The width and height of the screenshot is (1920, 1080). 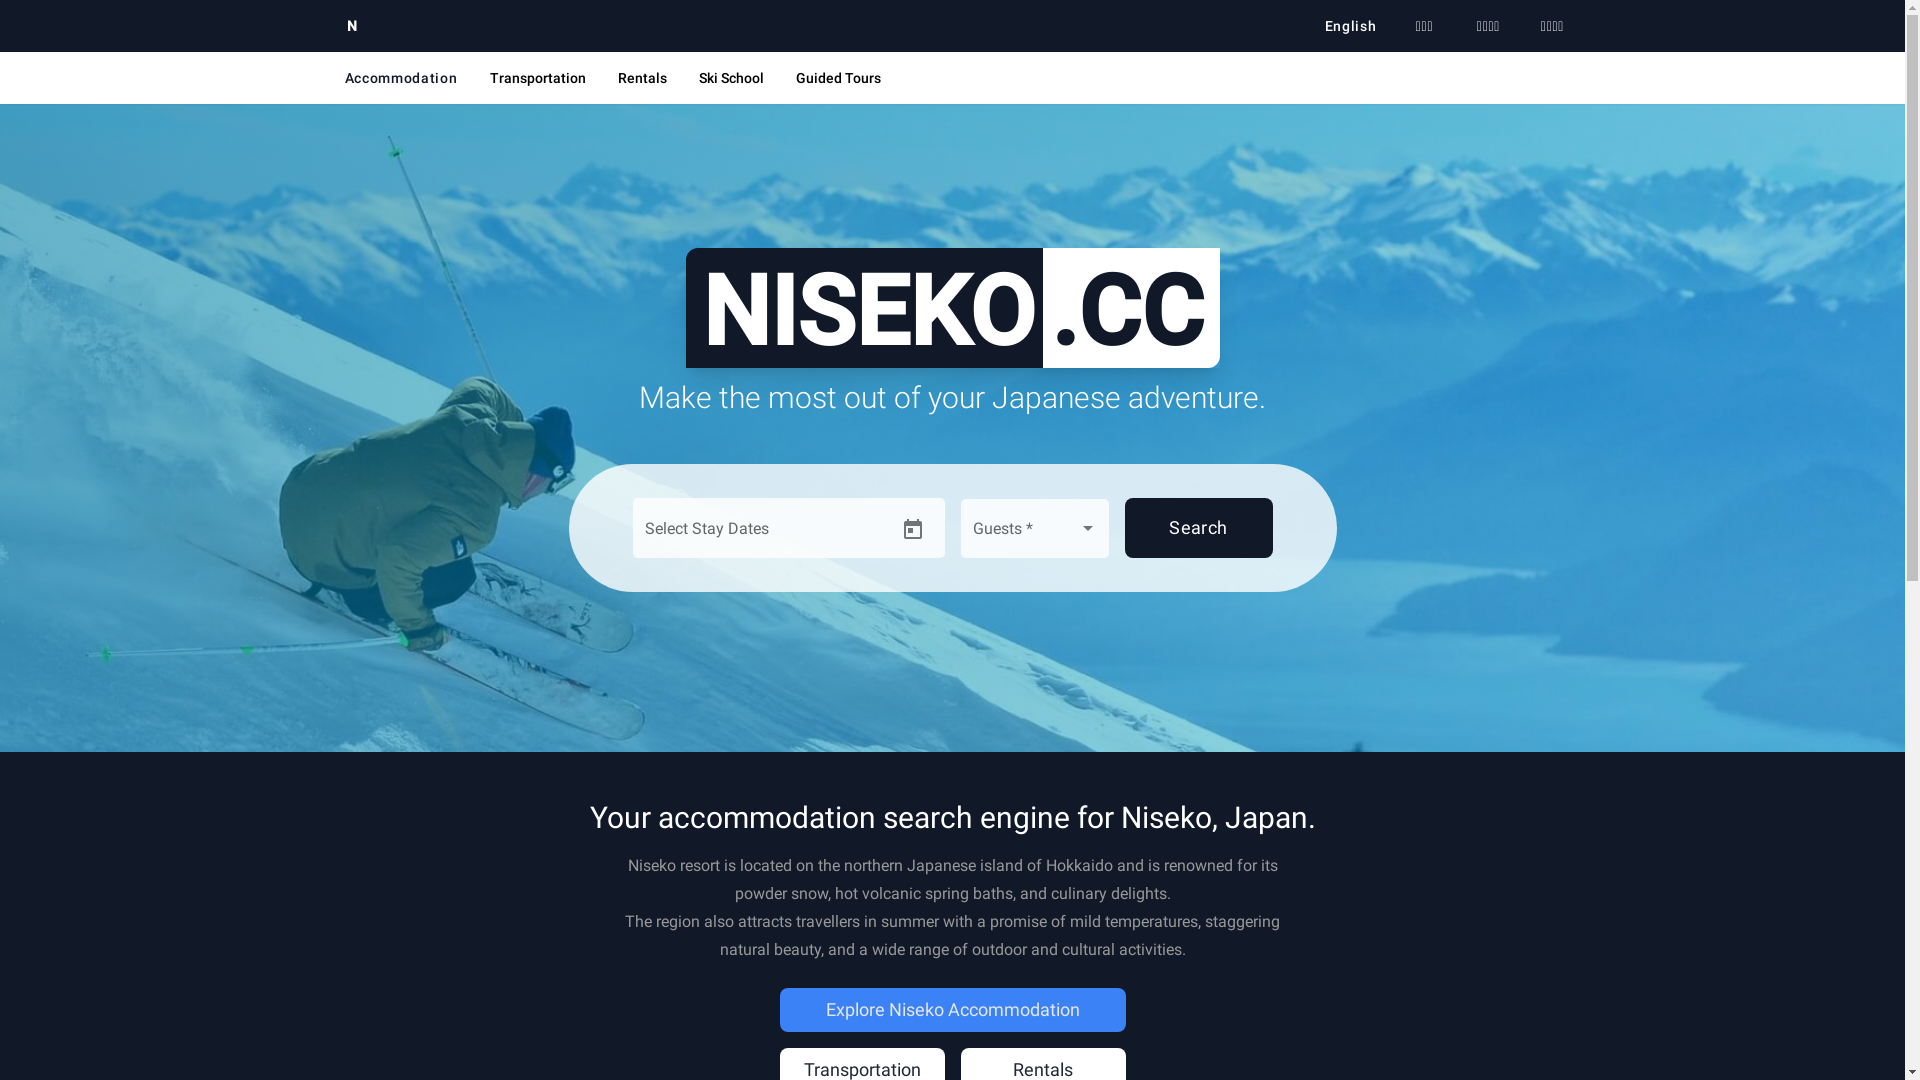 I want to click on Ski School, so click(x=732, y=78).